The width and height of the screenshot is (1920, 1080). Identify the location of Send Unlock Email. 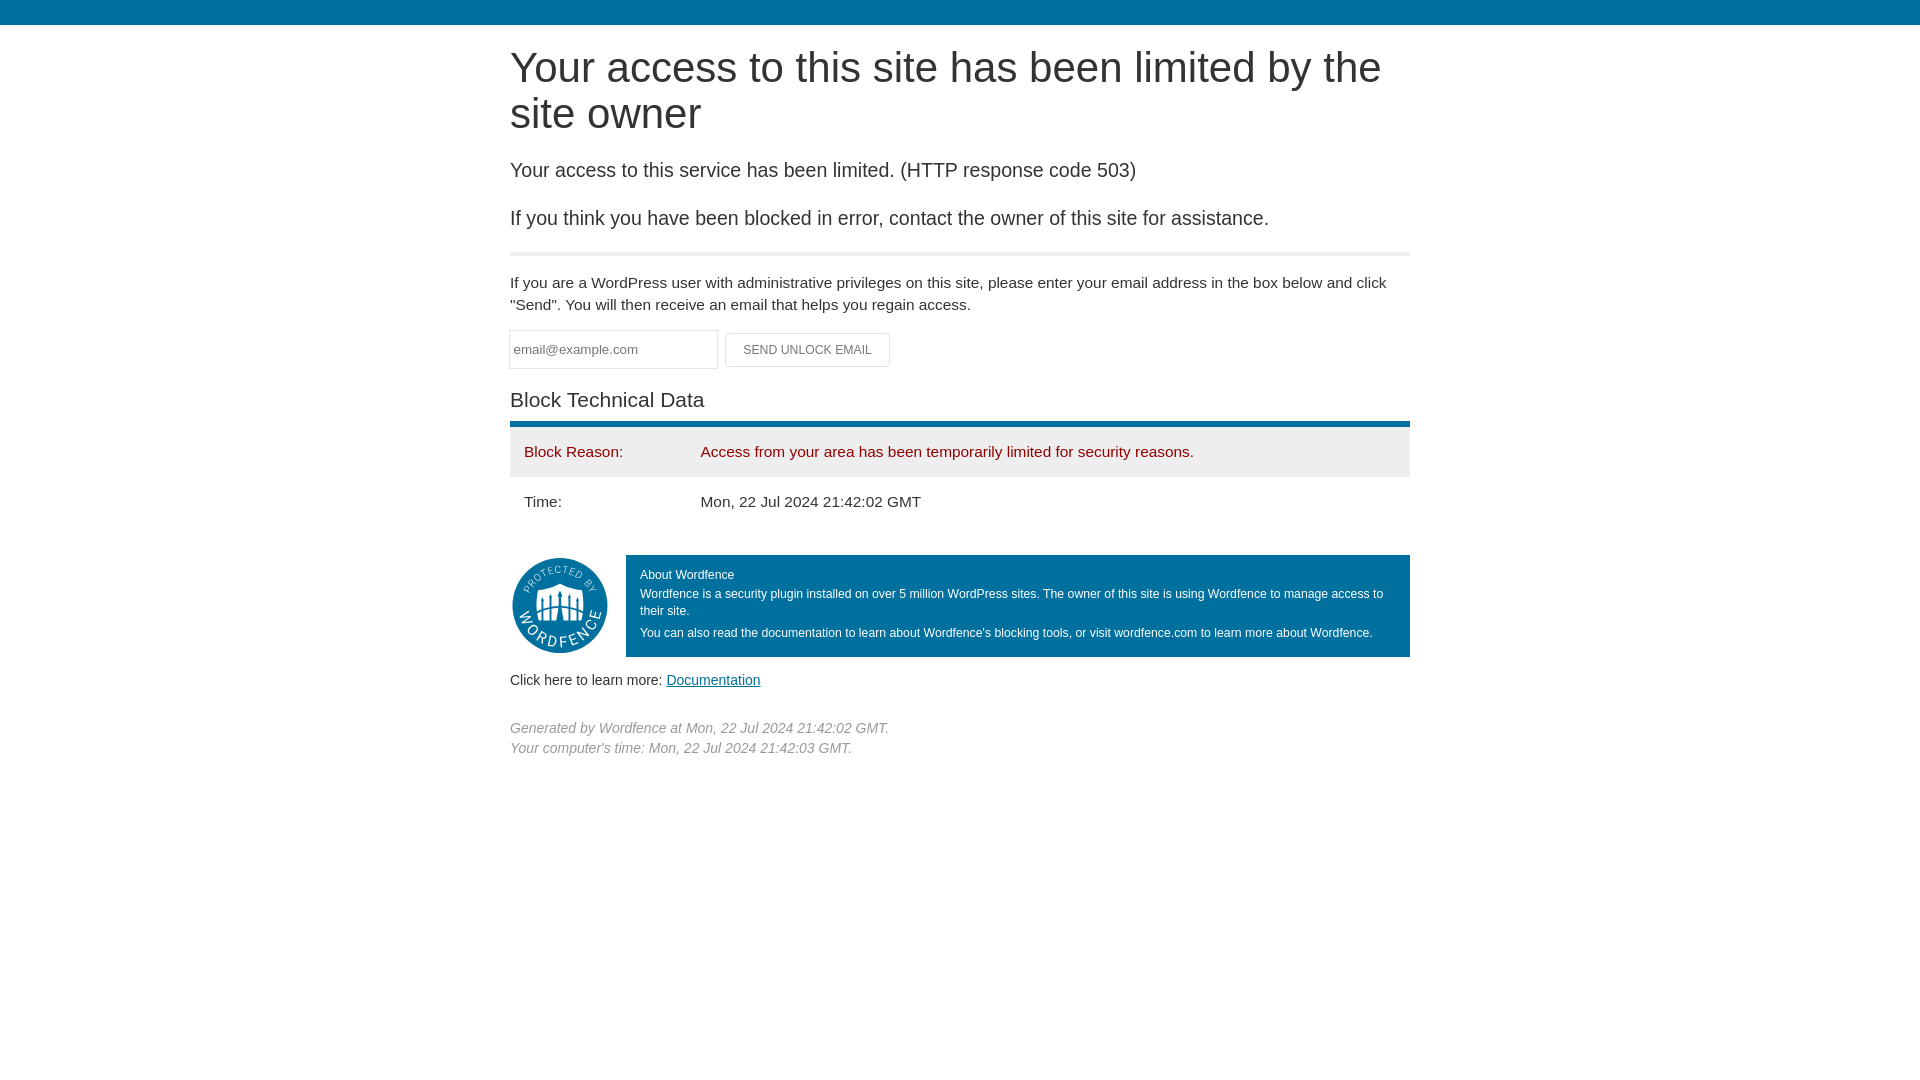
(808, 350).